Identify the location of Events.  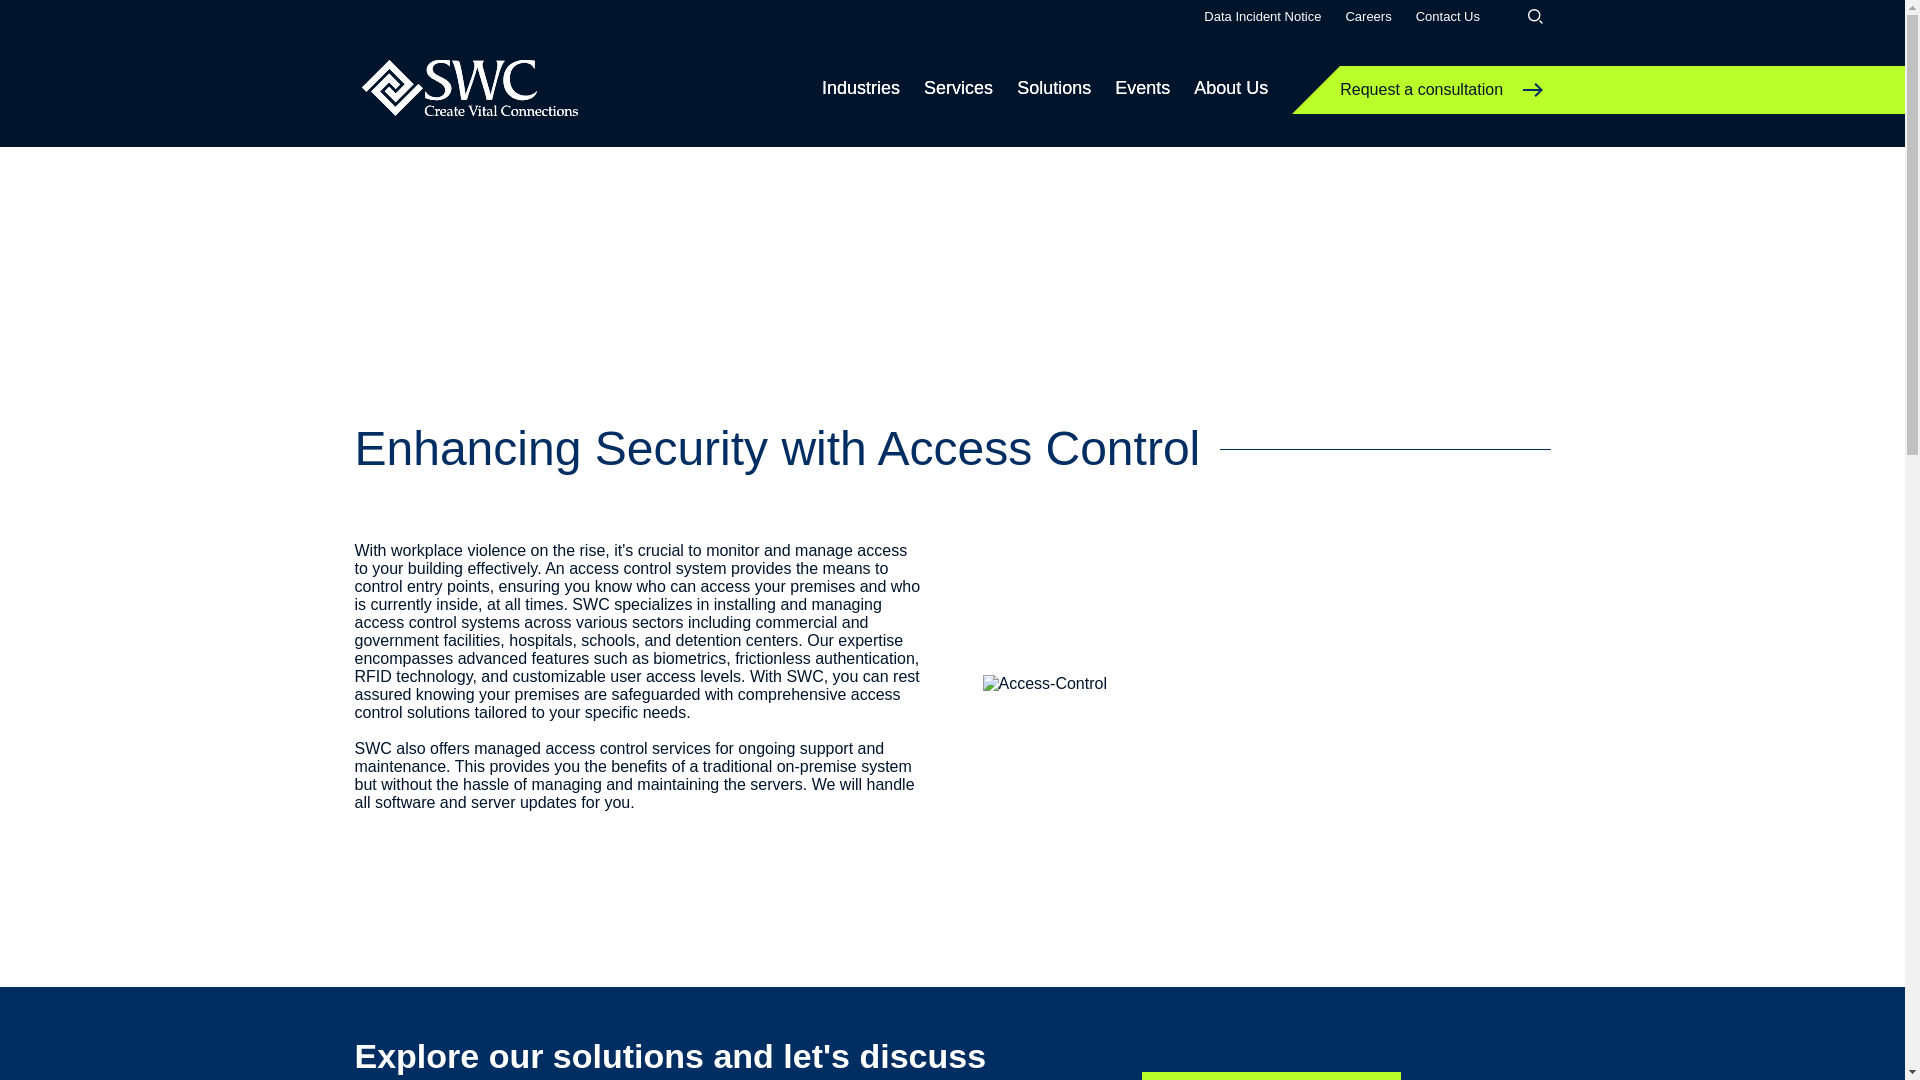
(1142, 88).